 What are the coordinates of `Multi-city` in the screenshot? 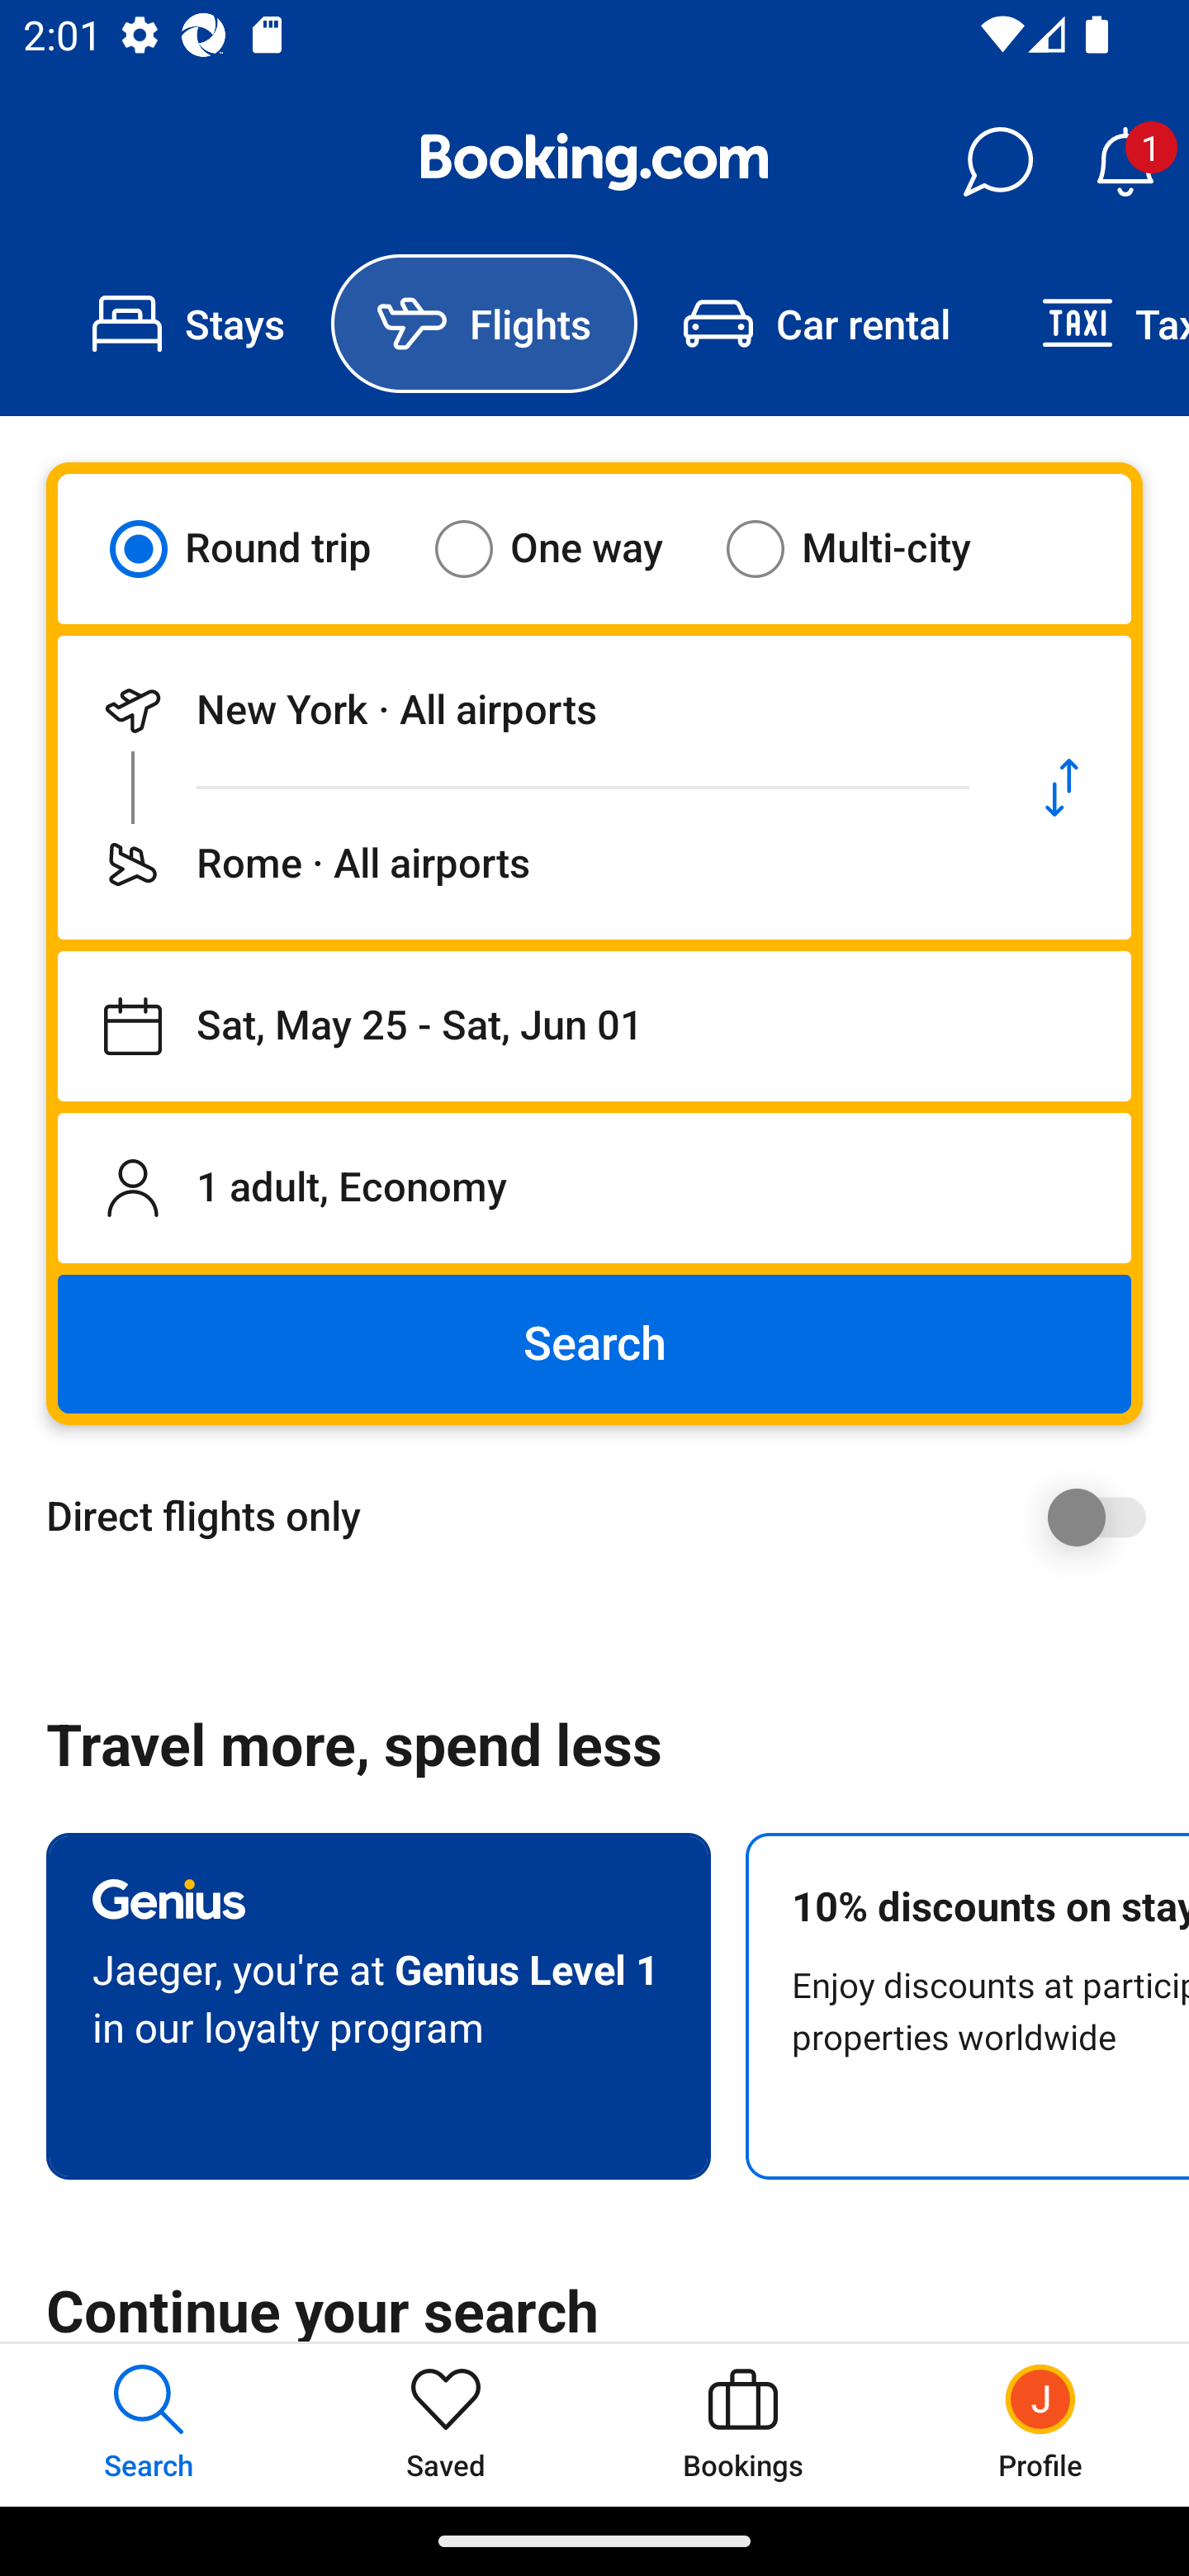 It's located at (869, 548).